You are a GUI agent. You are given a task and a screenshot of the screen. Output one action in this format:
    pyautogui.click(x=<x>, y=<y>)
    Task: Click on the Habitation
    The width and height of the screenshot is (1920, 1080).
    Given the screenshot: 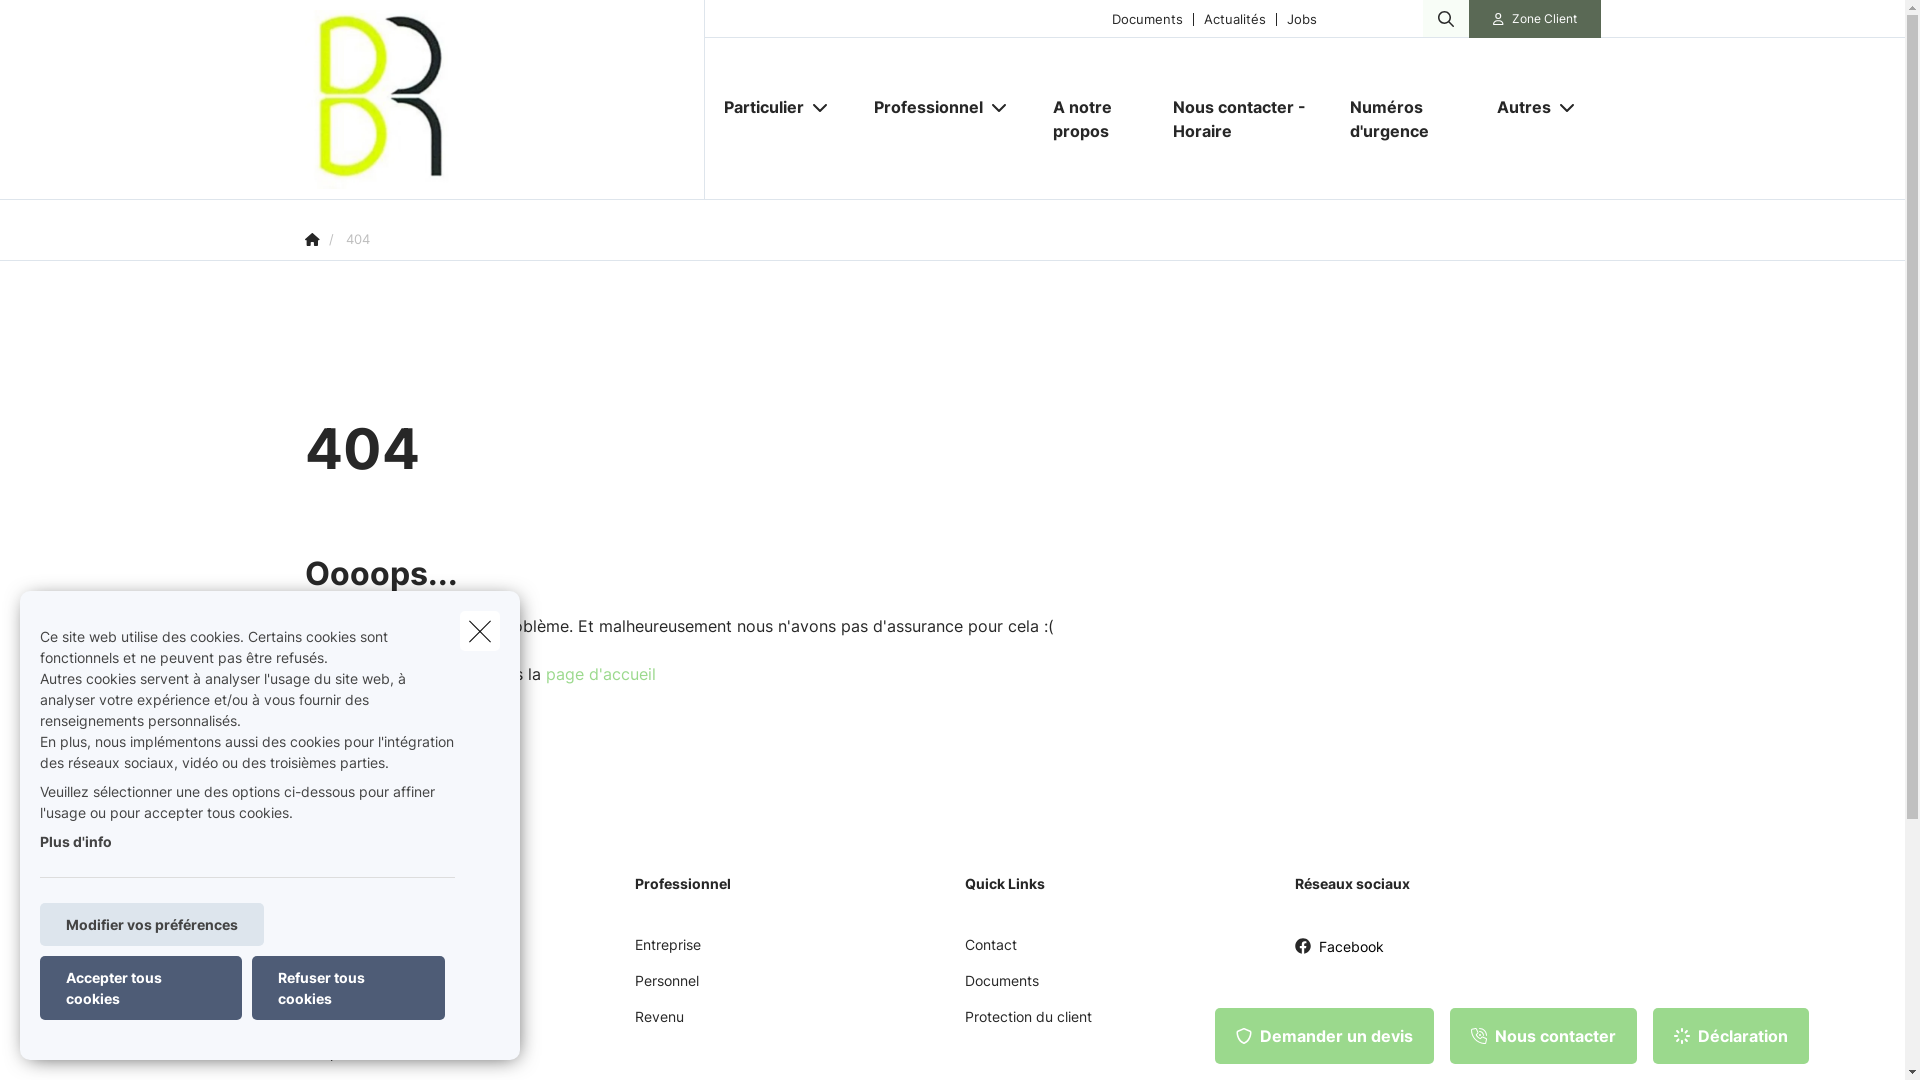 What is the action you would take?
    pyautogui.click(x=338, y=988)
    